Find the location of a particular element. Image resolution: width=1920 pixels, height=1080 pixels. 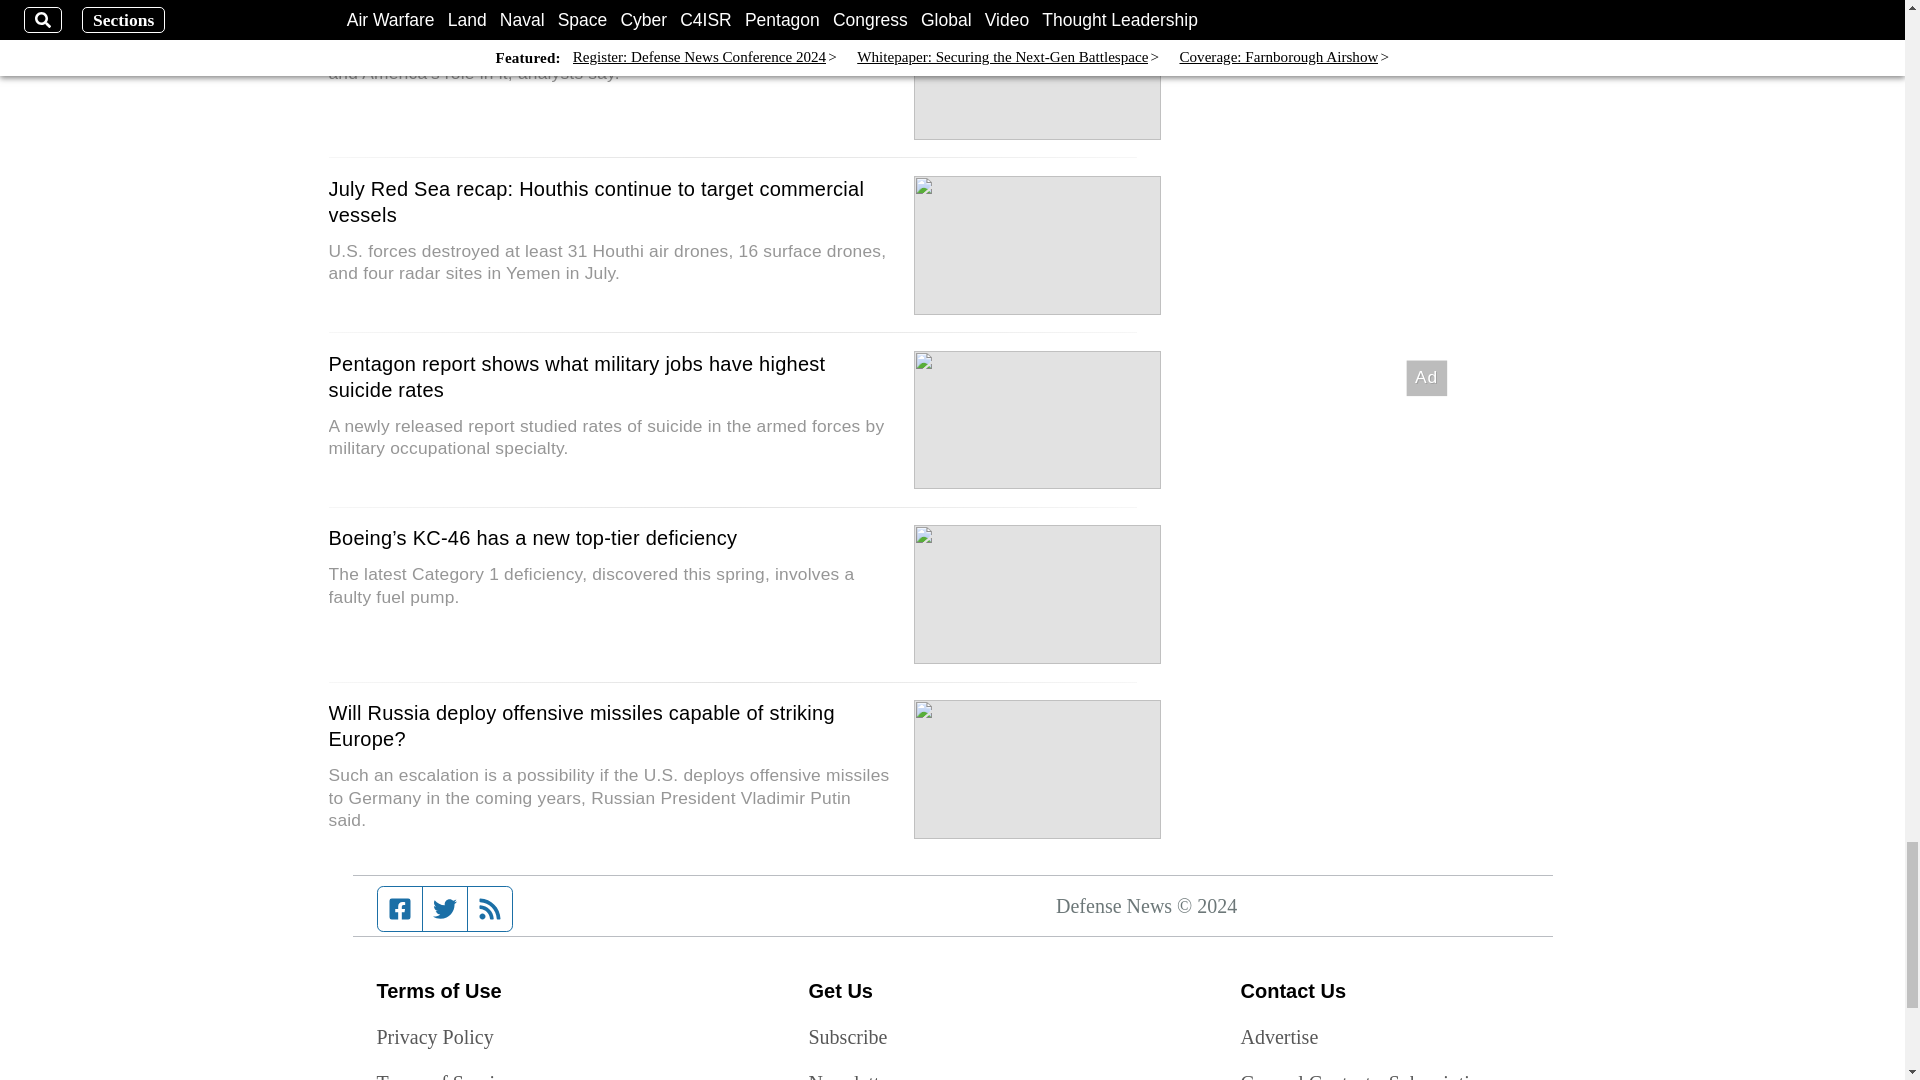

RSS feed is located at coordinates (490, 908).